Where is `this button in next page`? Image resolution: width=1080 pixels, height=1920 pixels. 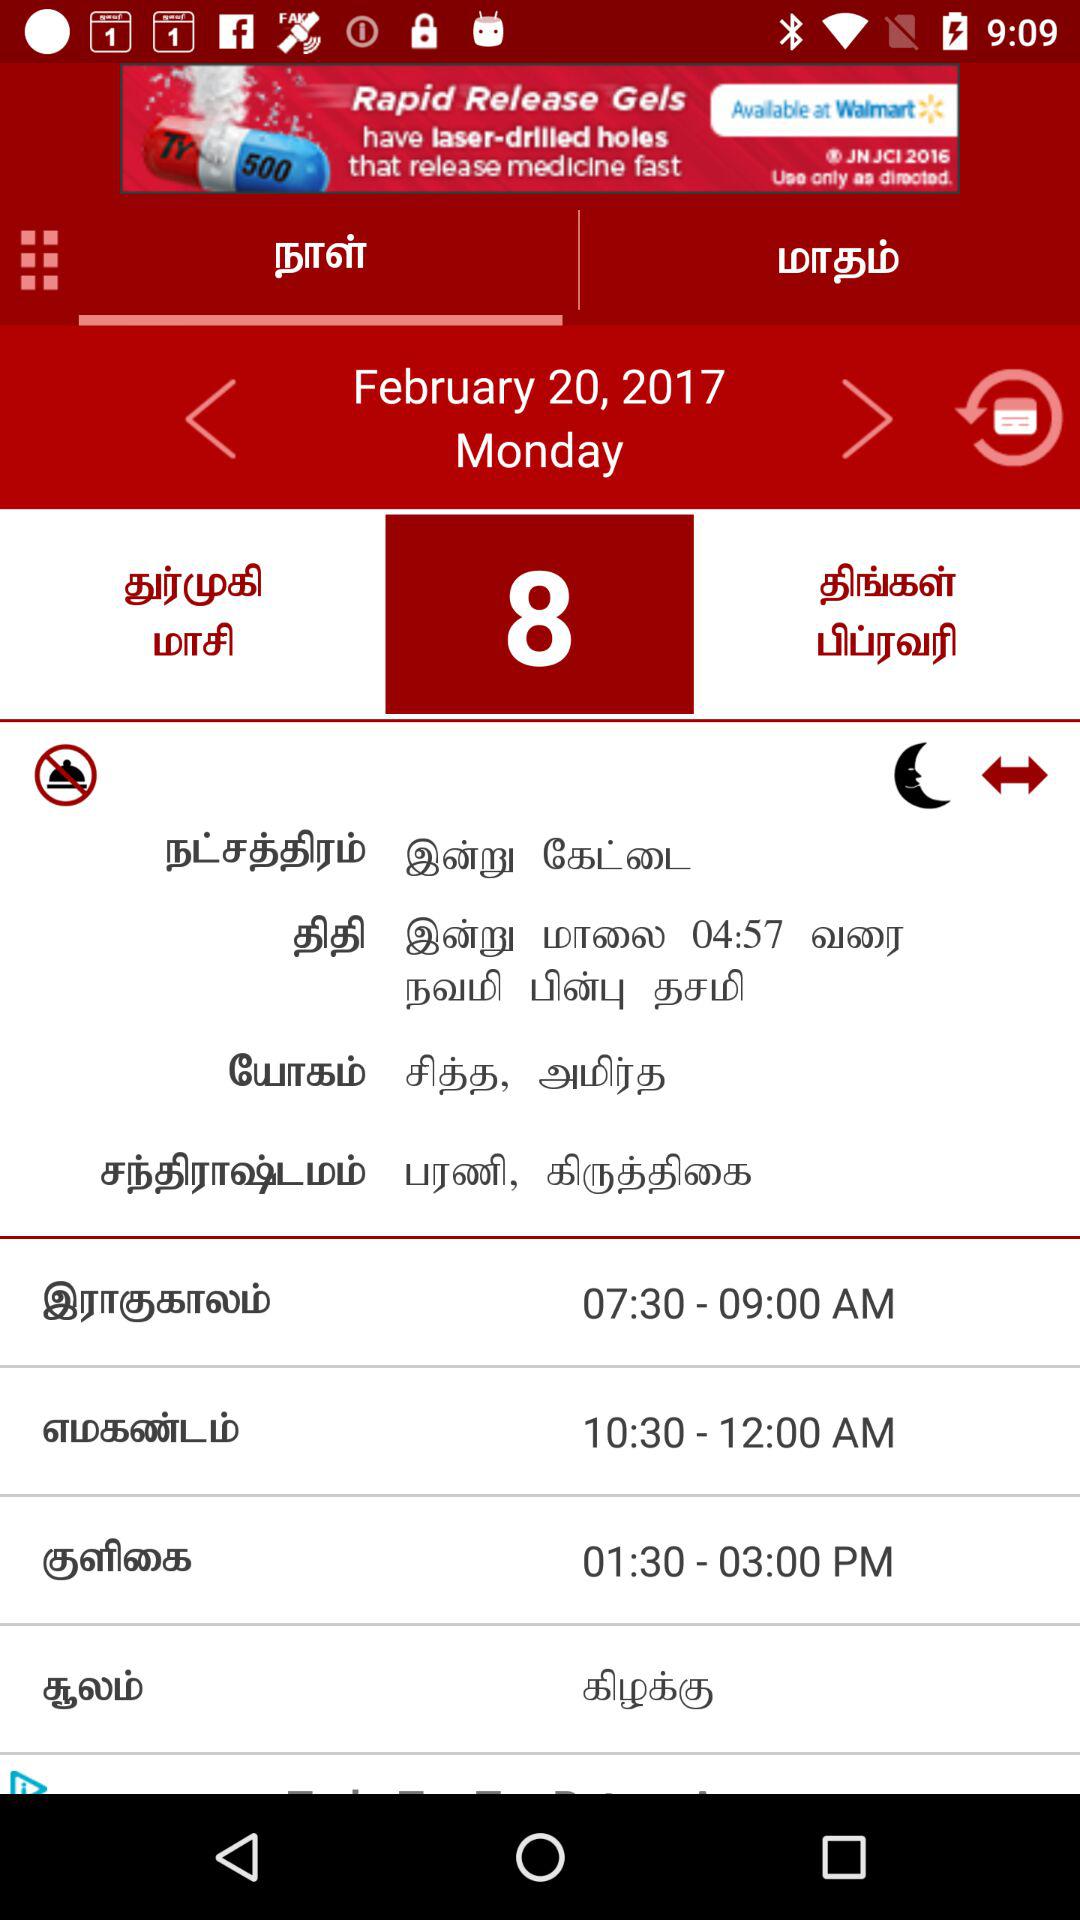
this button in next page is located at coordinates (866, 417).